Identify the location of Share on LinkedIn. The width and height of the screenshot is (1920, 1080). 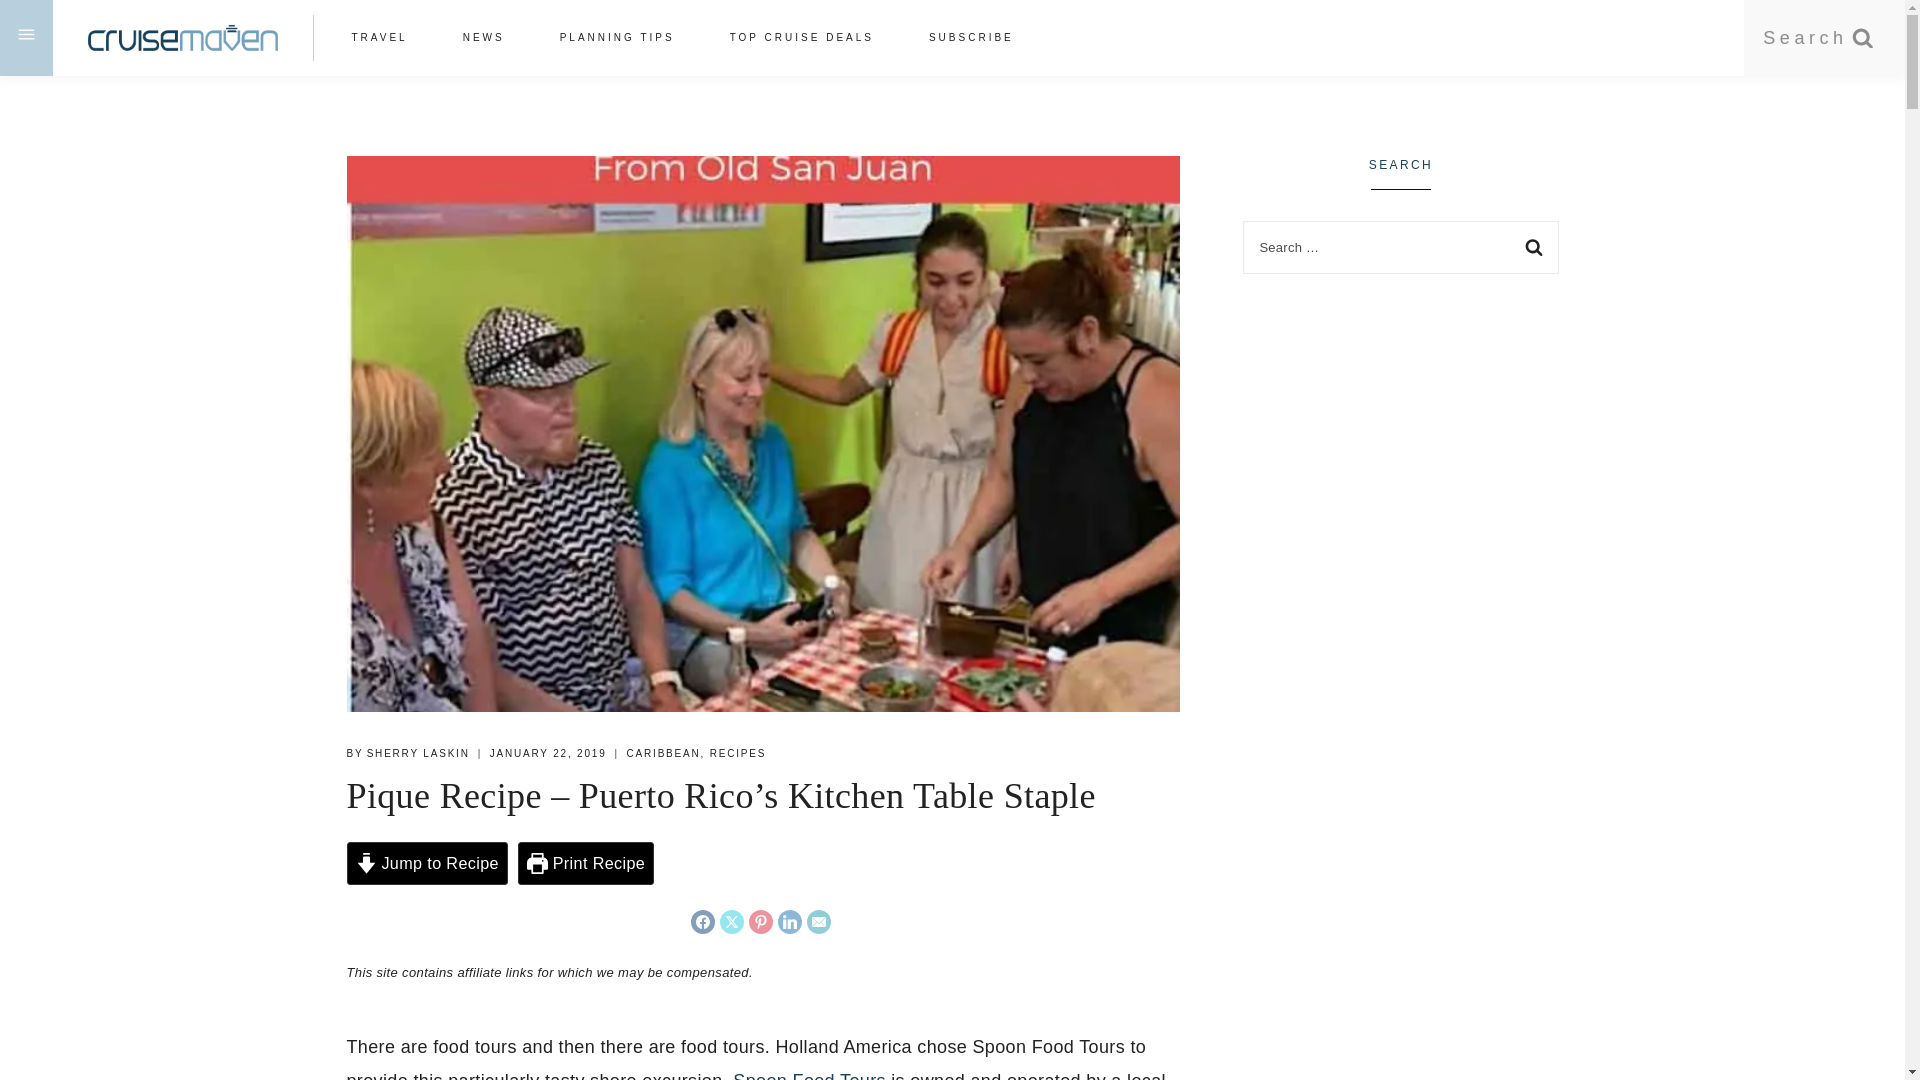
(790, 922).